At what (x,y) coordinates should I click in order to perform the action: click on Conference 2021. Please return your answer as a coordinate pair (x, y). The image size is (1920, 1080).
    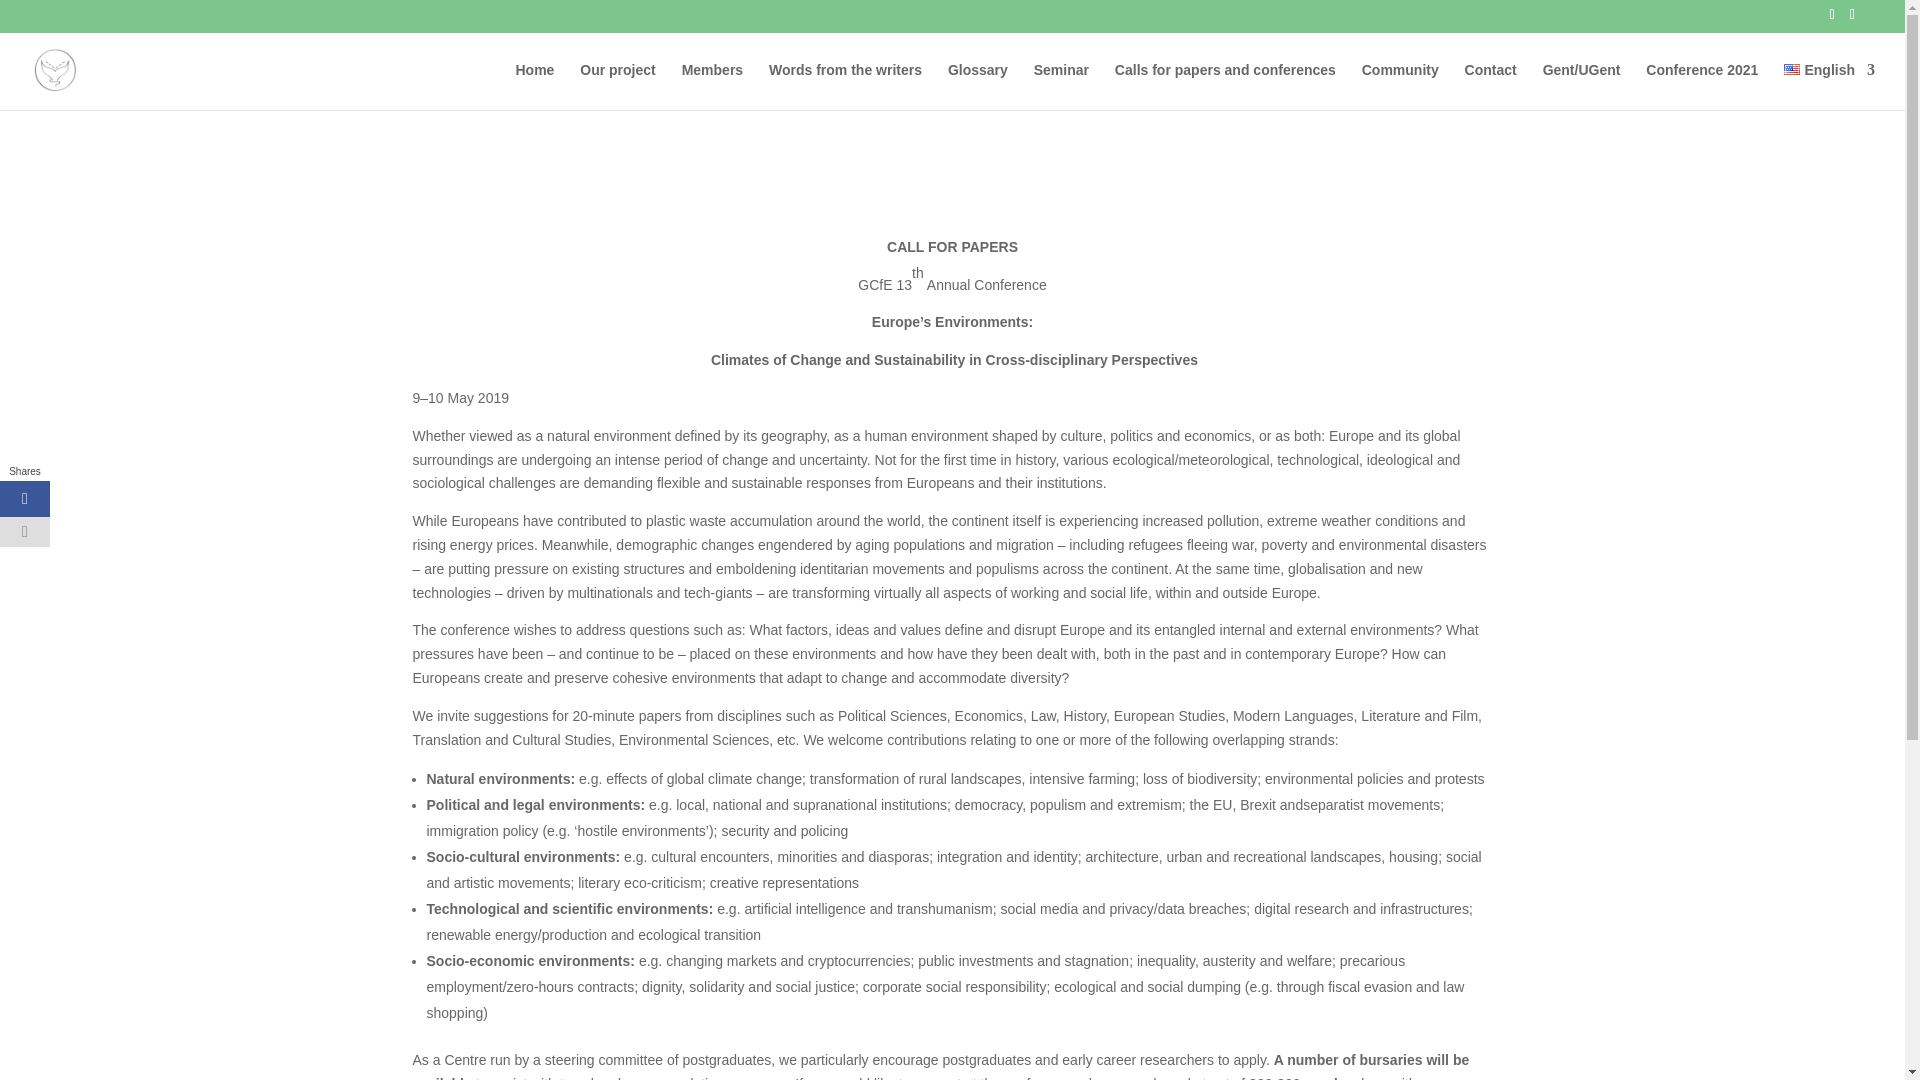
    Looking at the image, I should click on (1702, 86).